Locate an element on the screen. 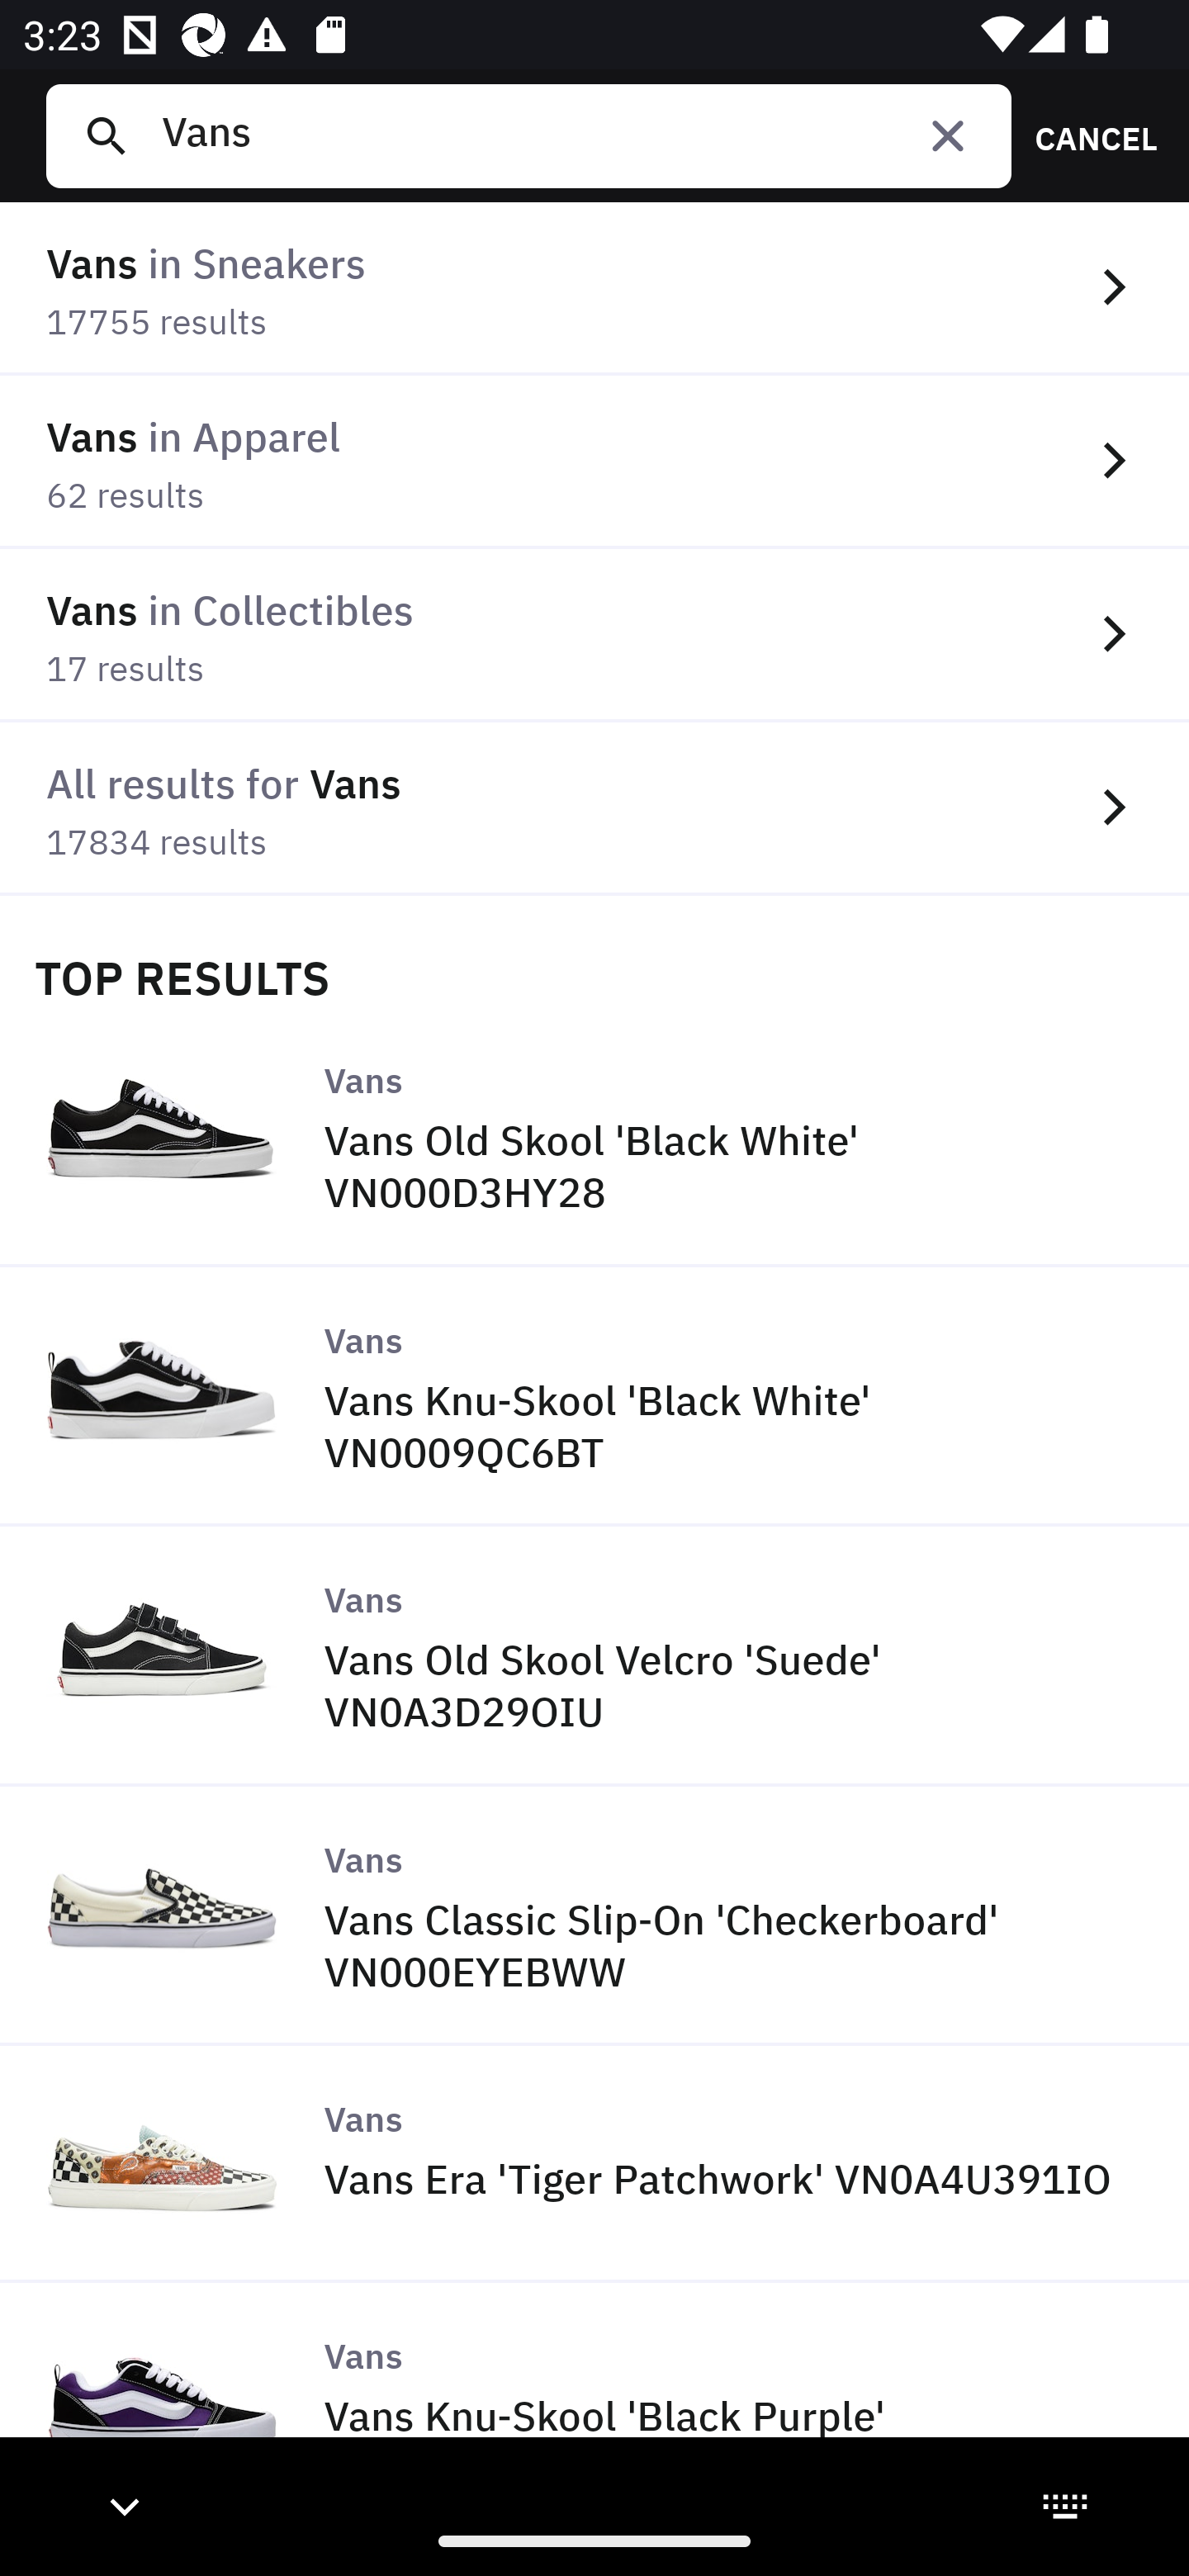  Vans  in Apparel 62 results  is located at coordinates (594, 462).